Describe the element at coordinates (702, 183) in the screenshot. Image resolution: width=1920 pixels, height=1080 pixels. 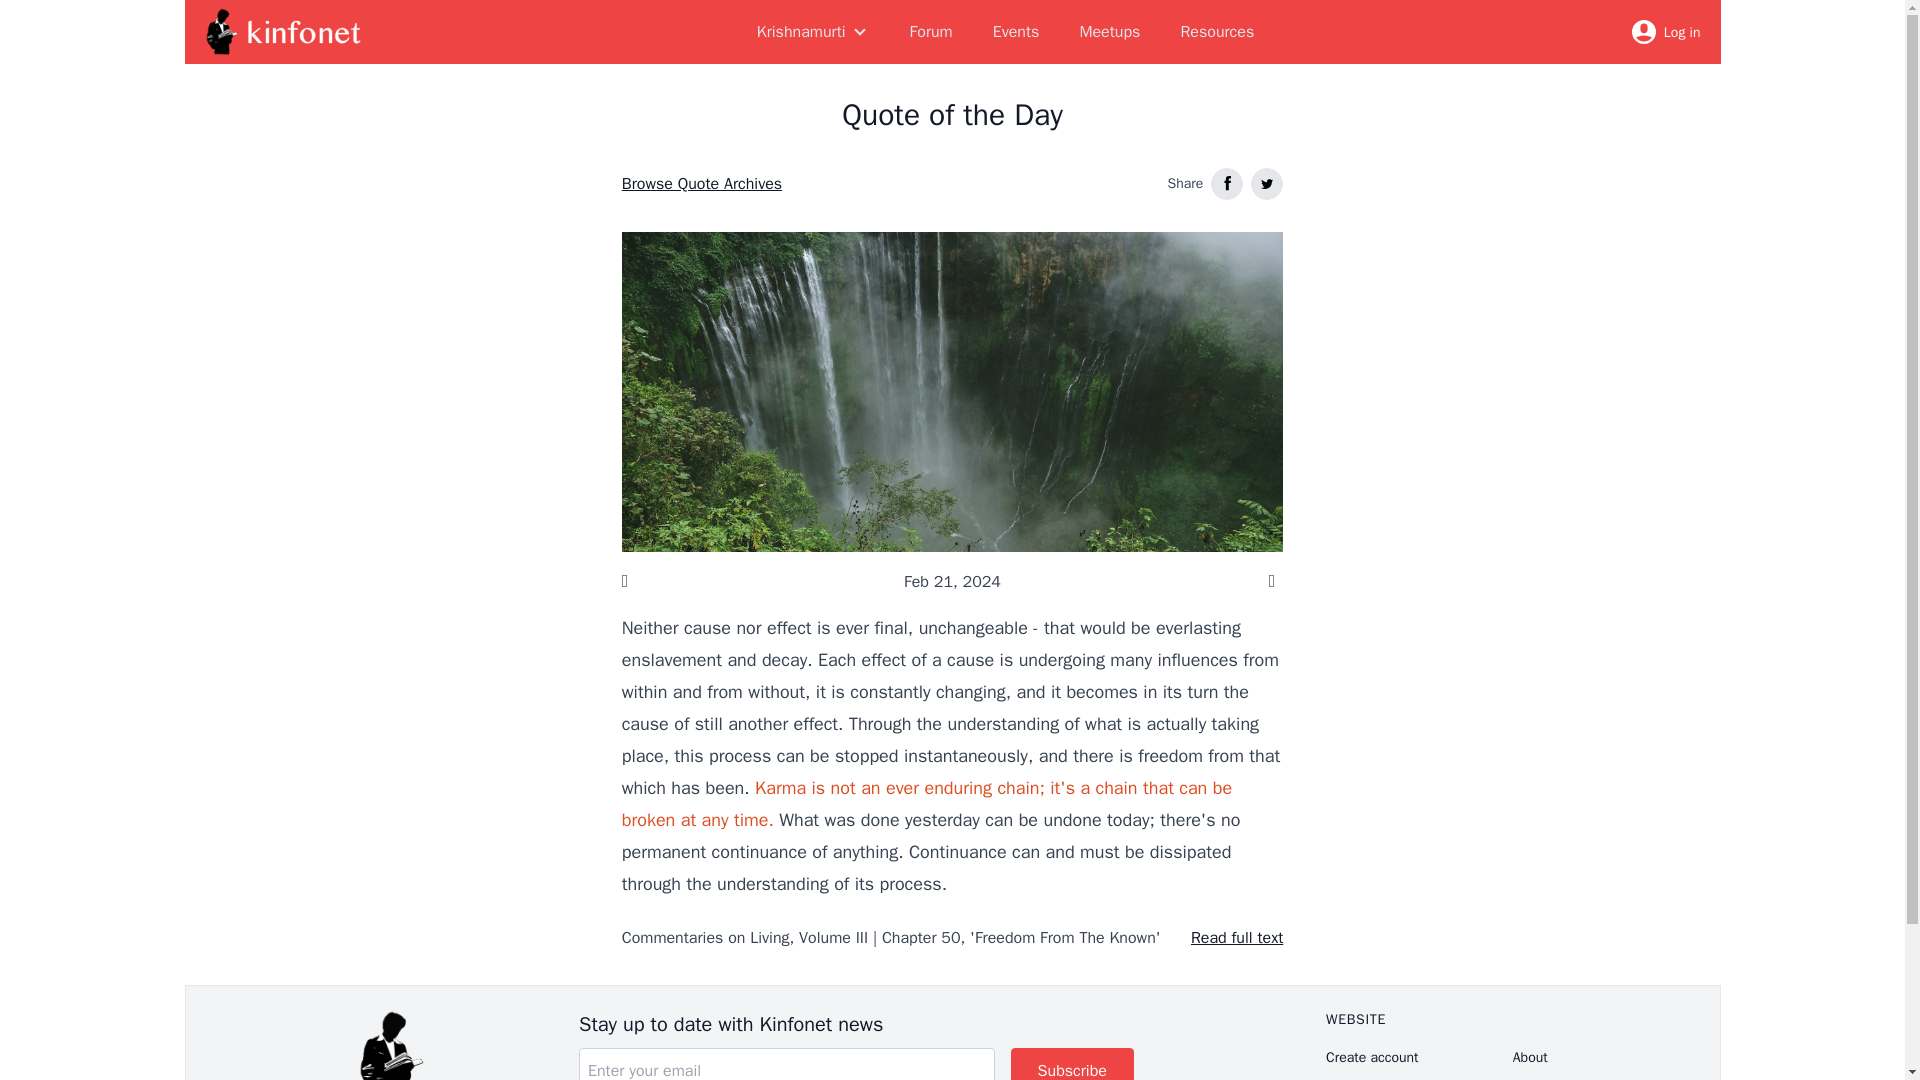
I see `Browse Quote Archives` at that location.